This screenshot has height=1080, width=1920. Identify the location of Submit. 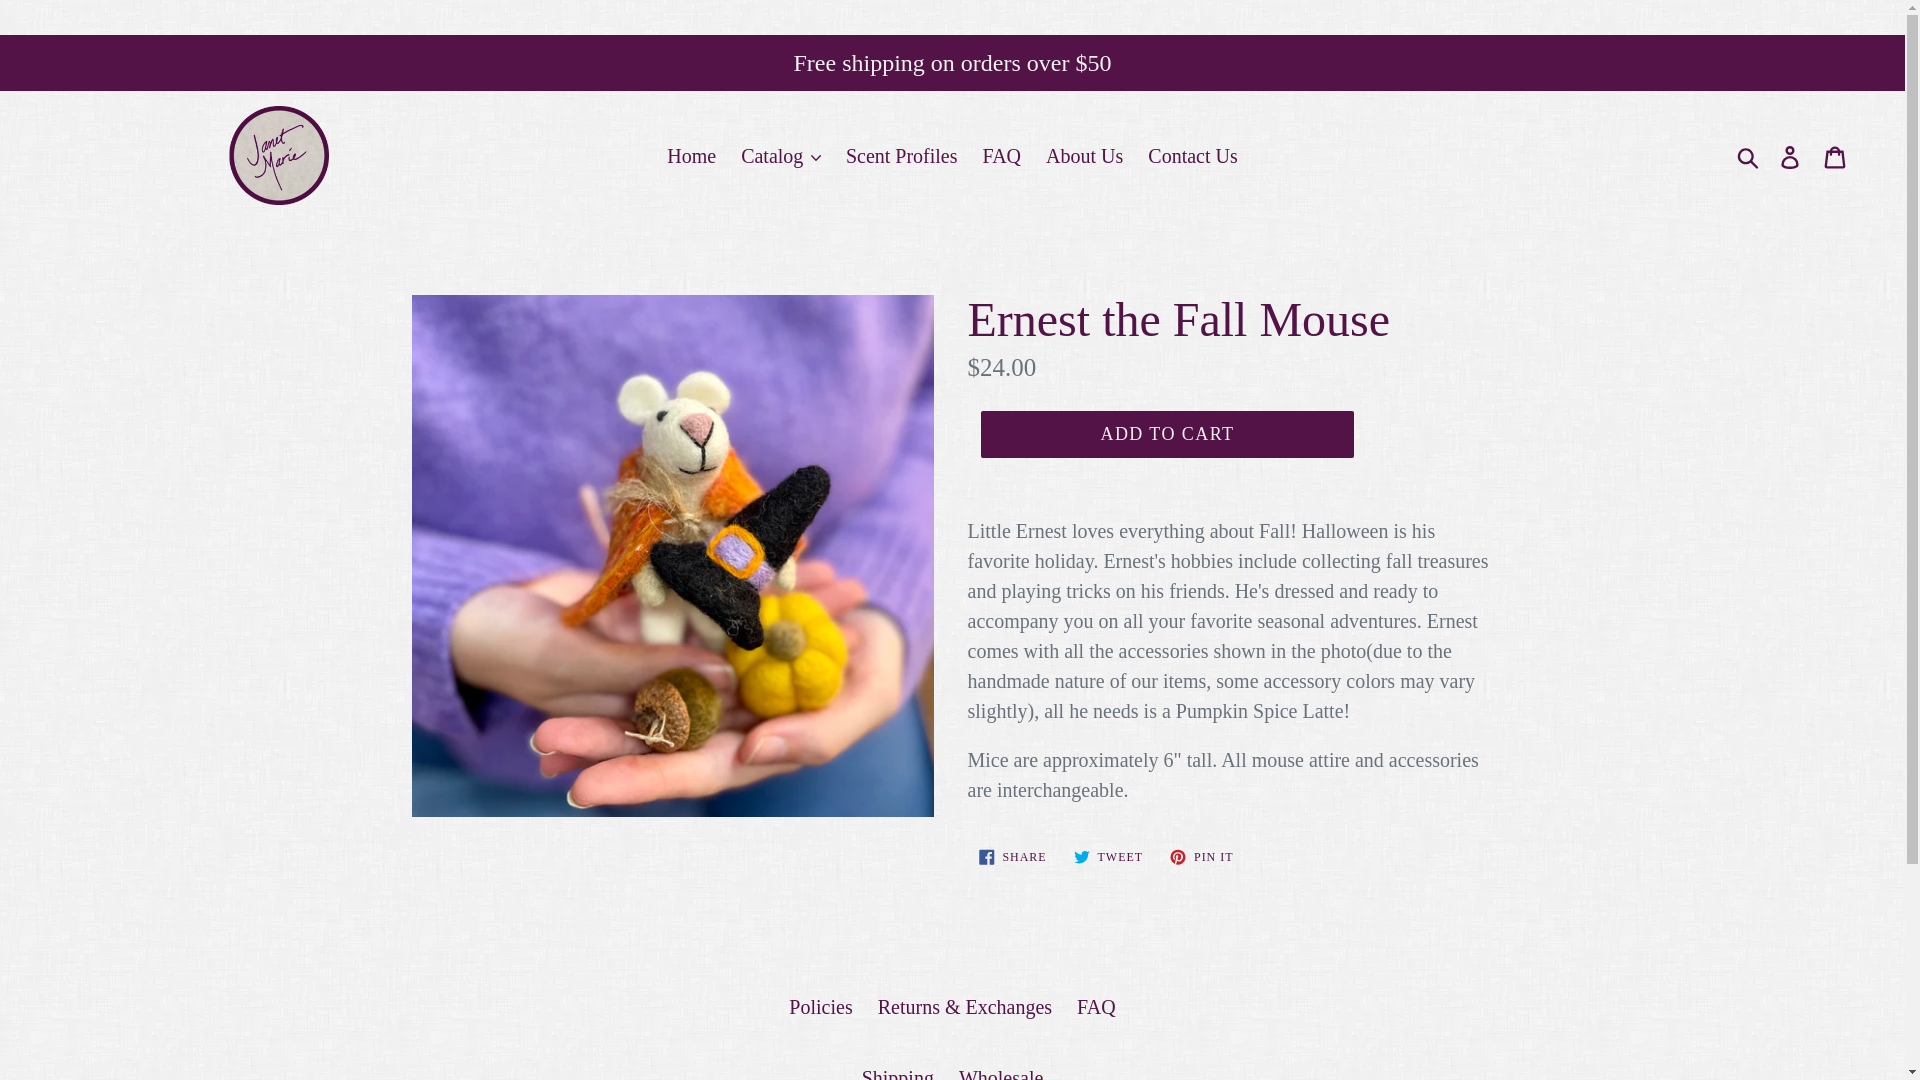
(1749, 154).